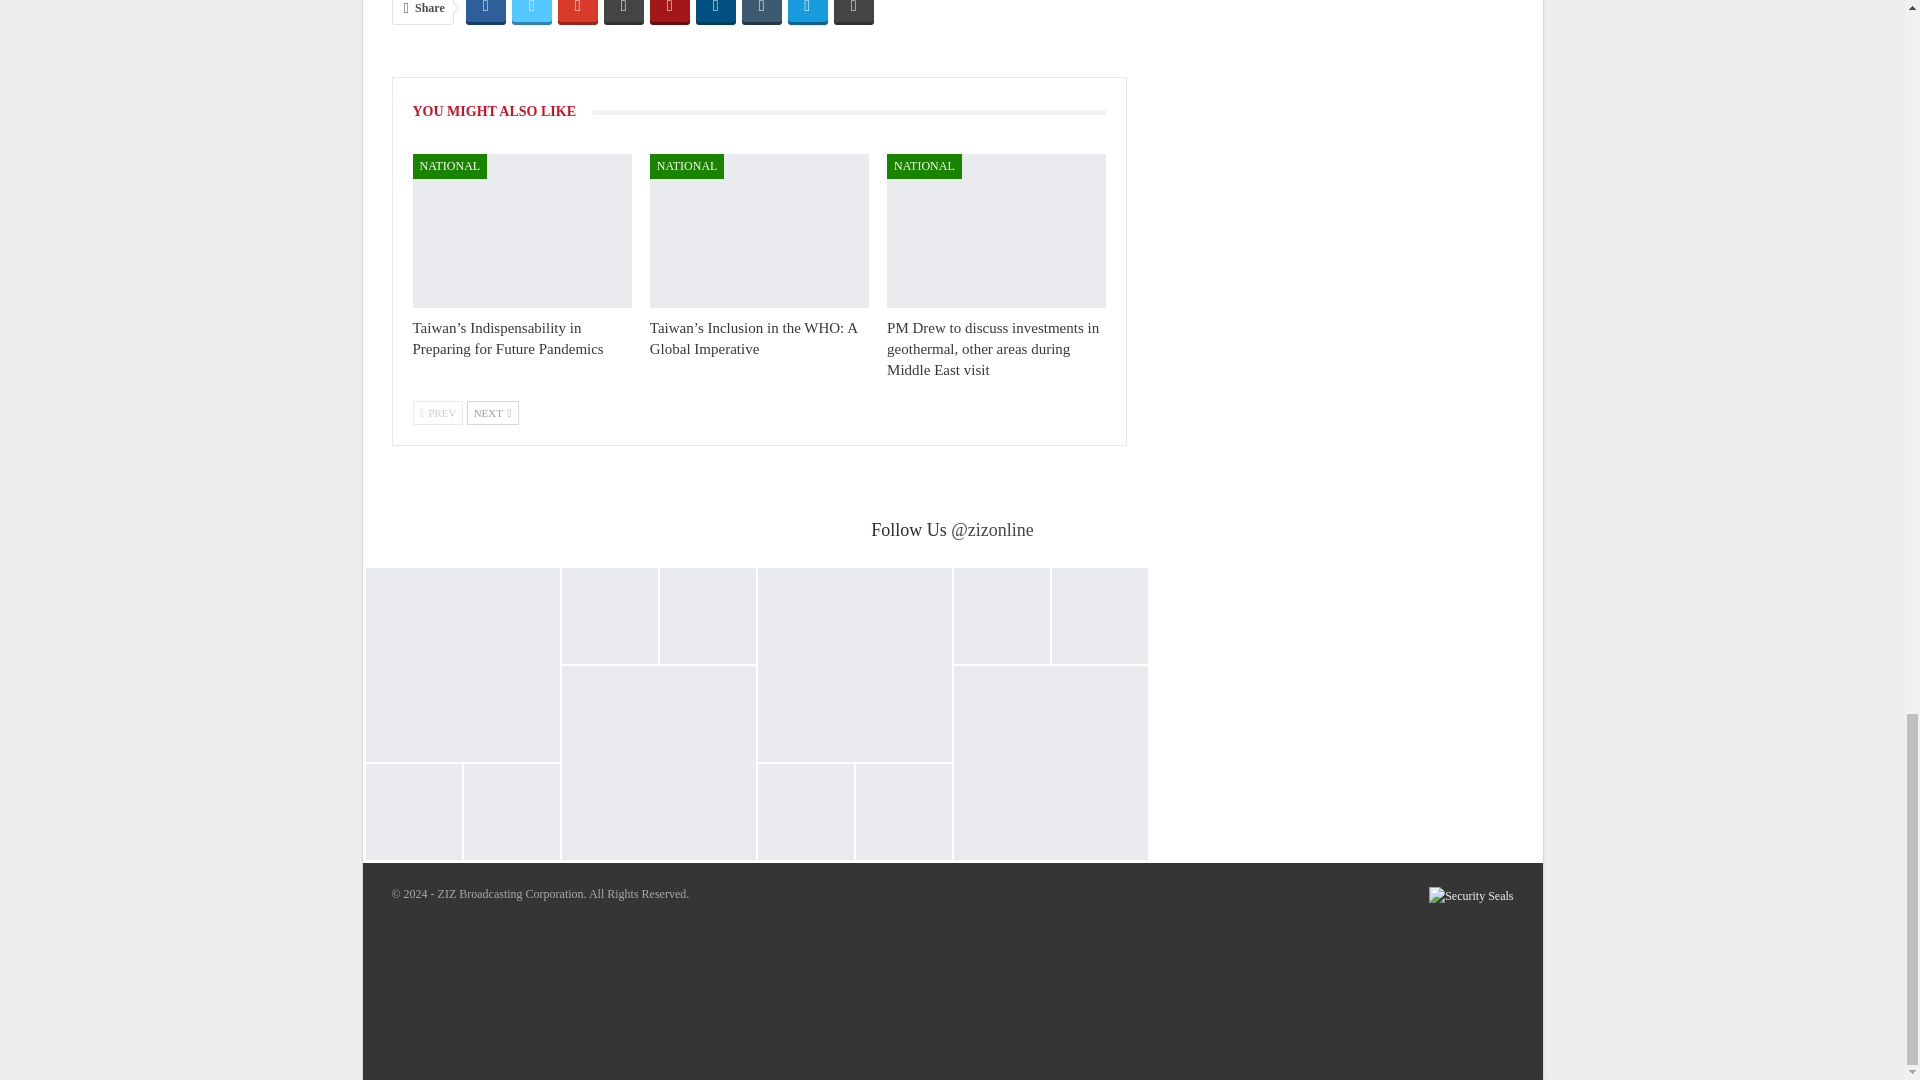  What do you see at coordinates (437, 412) in the screenshot?
I see `Previous` at bounding box center [437, 412].